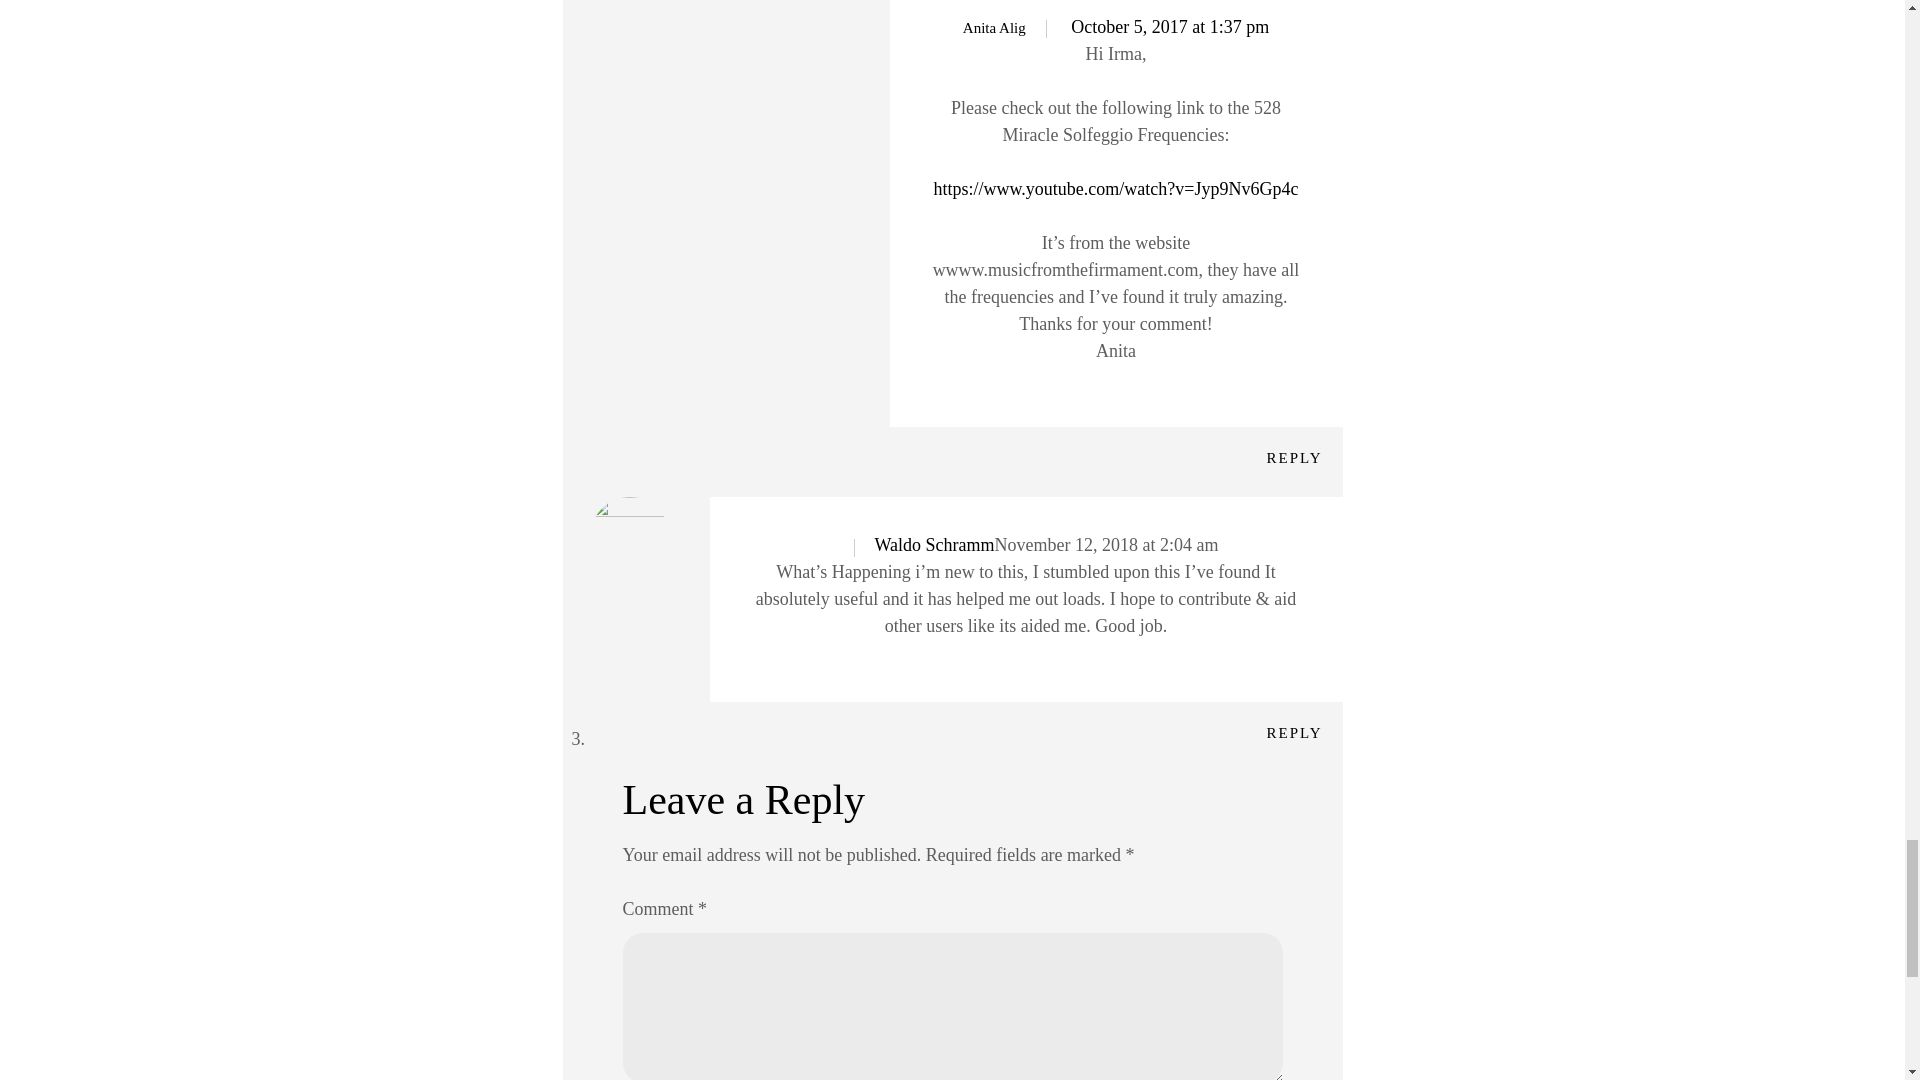 The image size is (1920, 1080). Describe the element at coordinates (1116, 26) in the screenshot. I see `Anita Alig October 5, 2017 at 1:37 pm` at that location.